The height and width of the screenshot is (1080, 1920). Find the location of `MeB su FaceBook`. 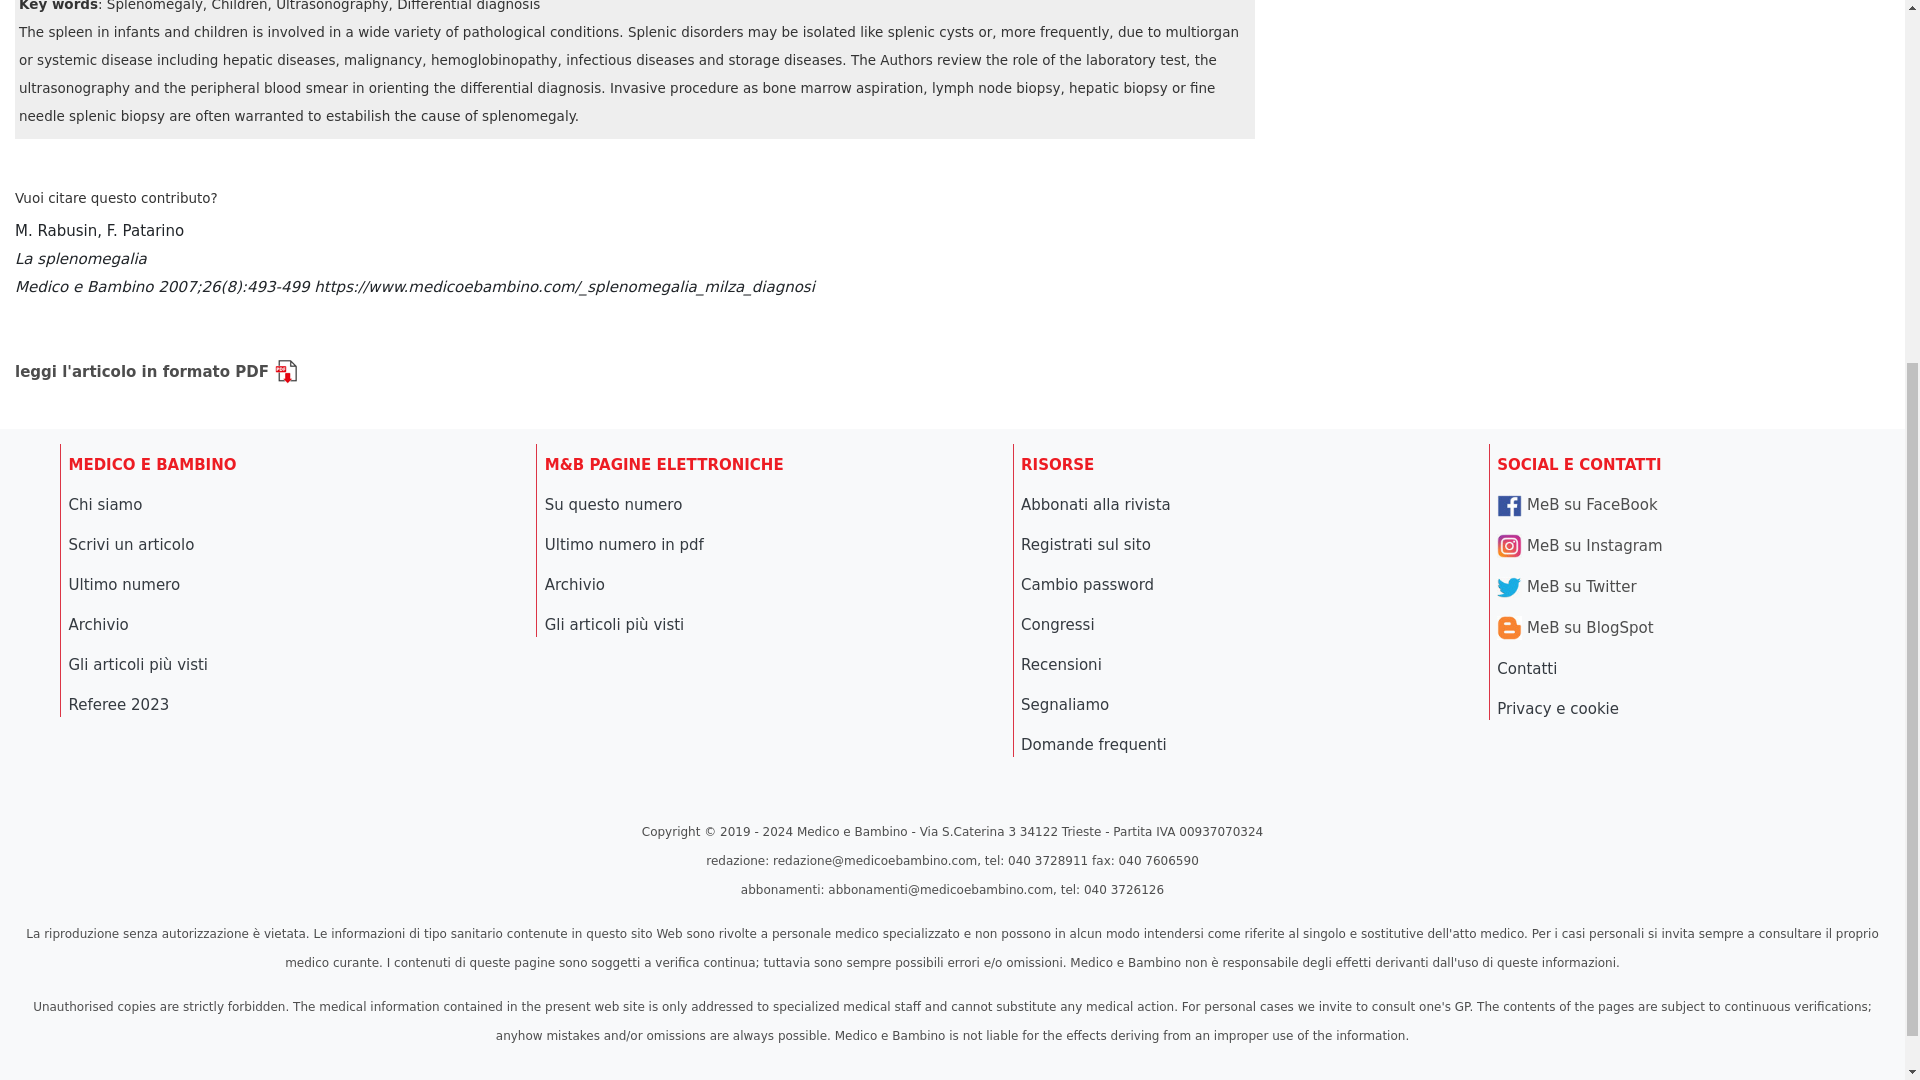

MeB su FaceBook is located at coordinates (1576, 504).